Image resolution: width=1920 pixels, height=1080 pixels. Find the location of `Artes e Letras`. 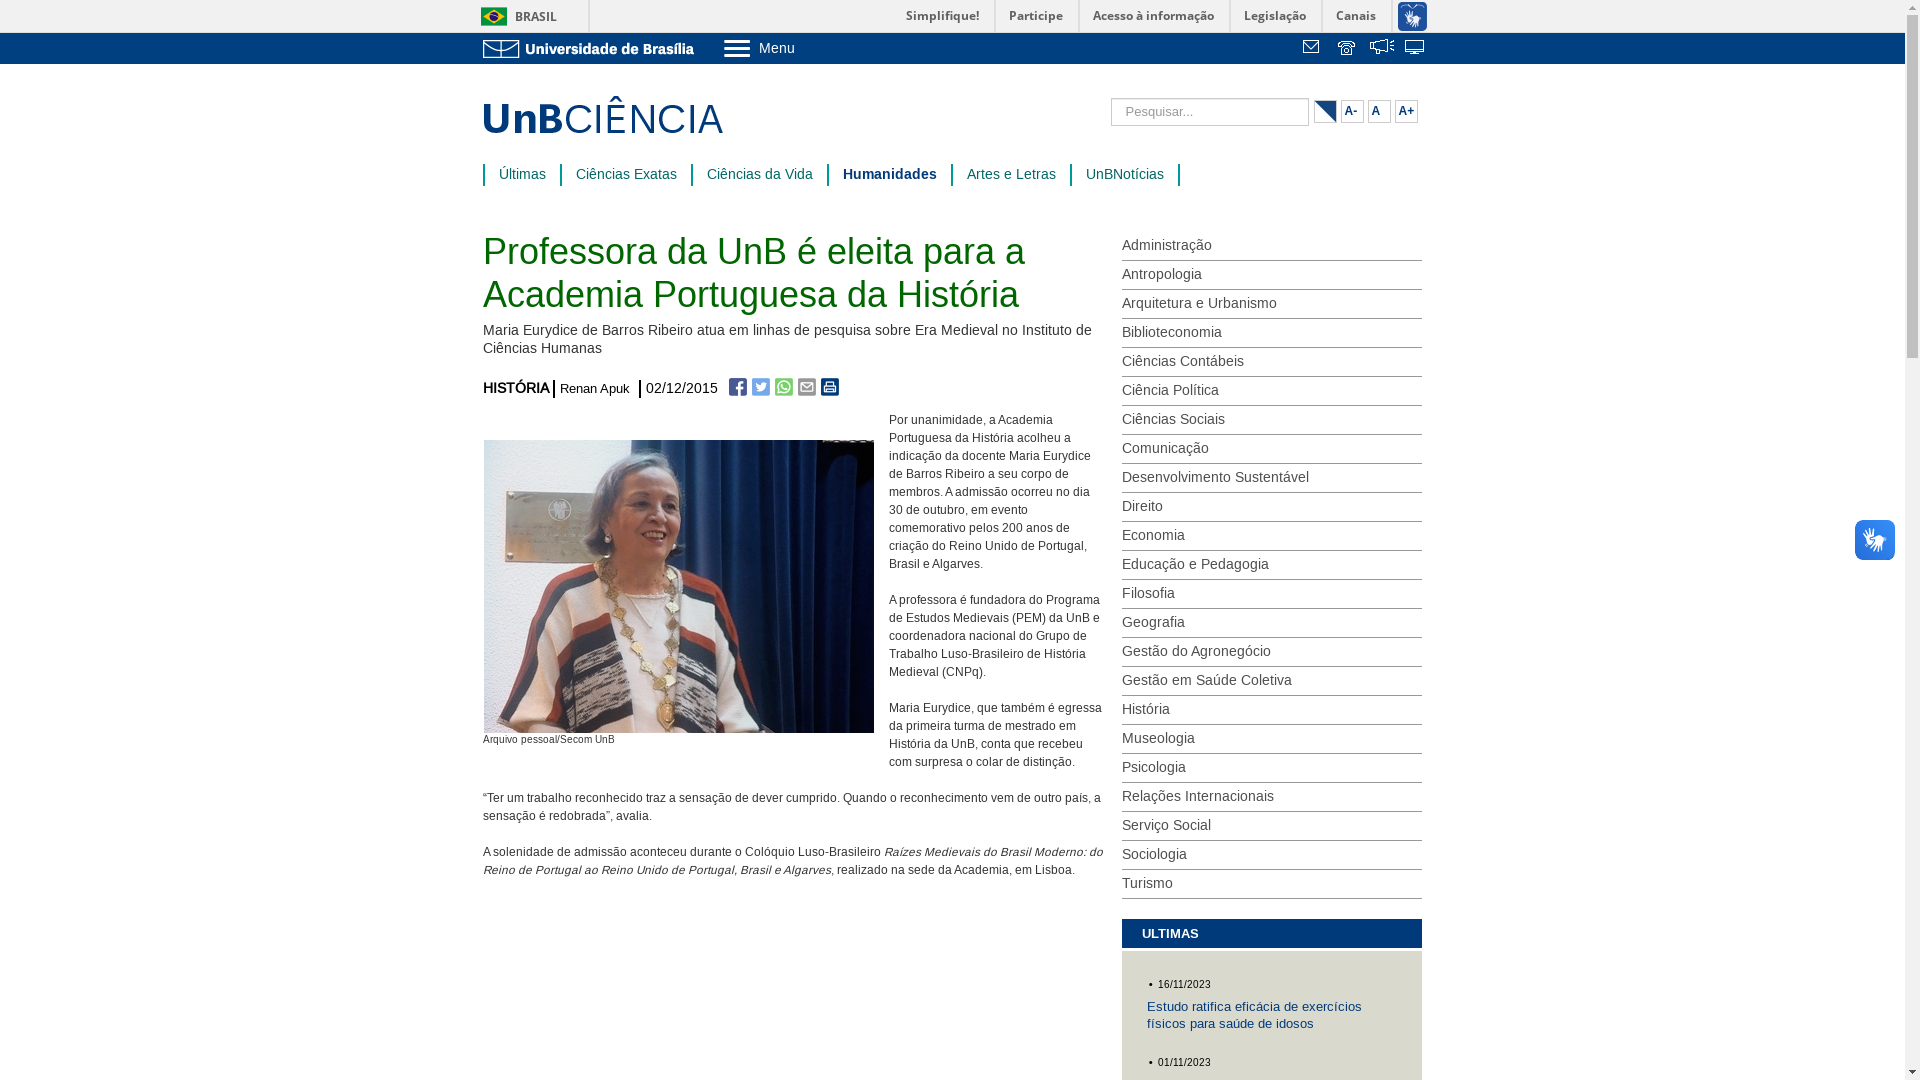

Artes e Letras is located at coordinates (1010, 175).